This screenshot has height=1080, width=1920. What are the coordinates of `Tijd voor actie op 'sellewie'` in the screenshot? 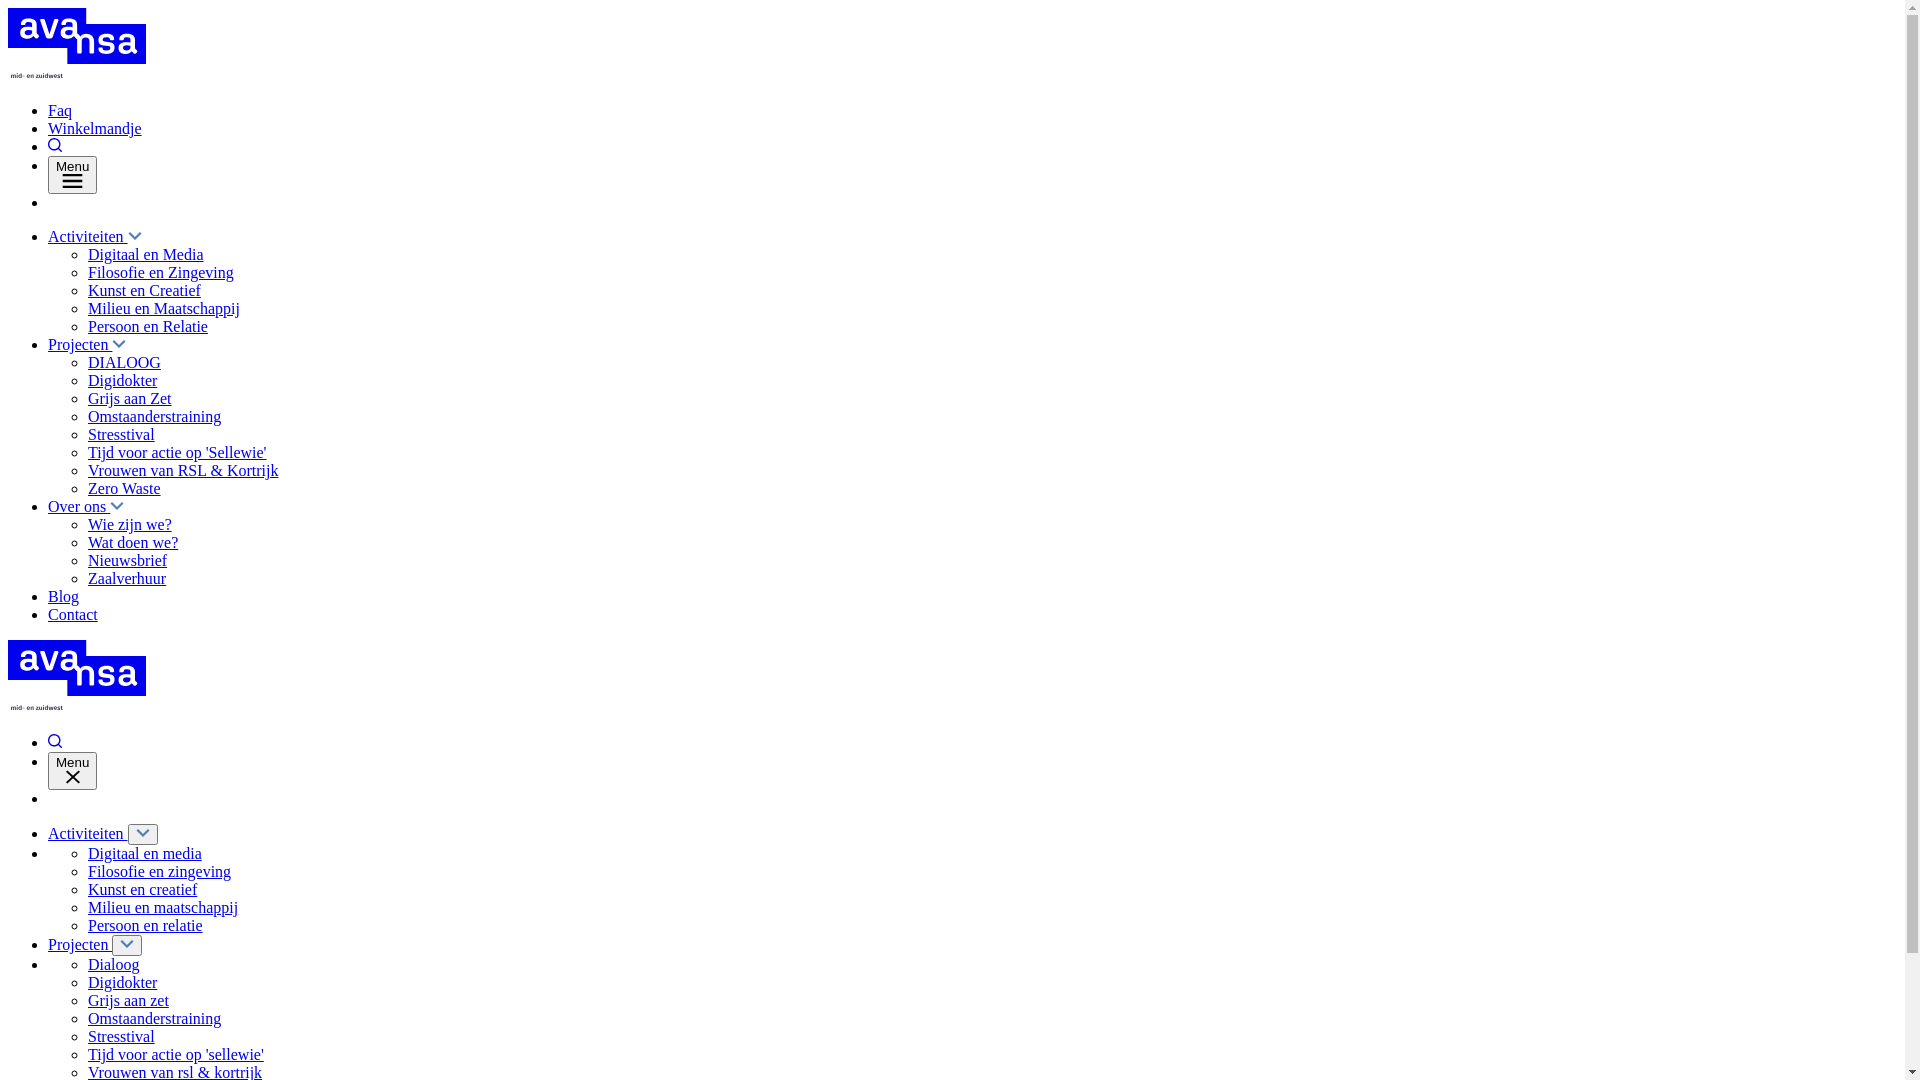 It's located at (176, 1054).